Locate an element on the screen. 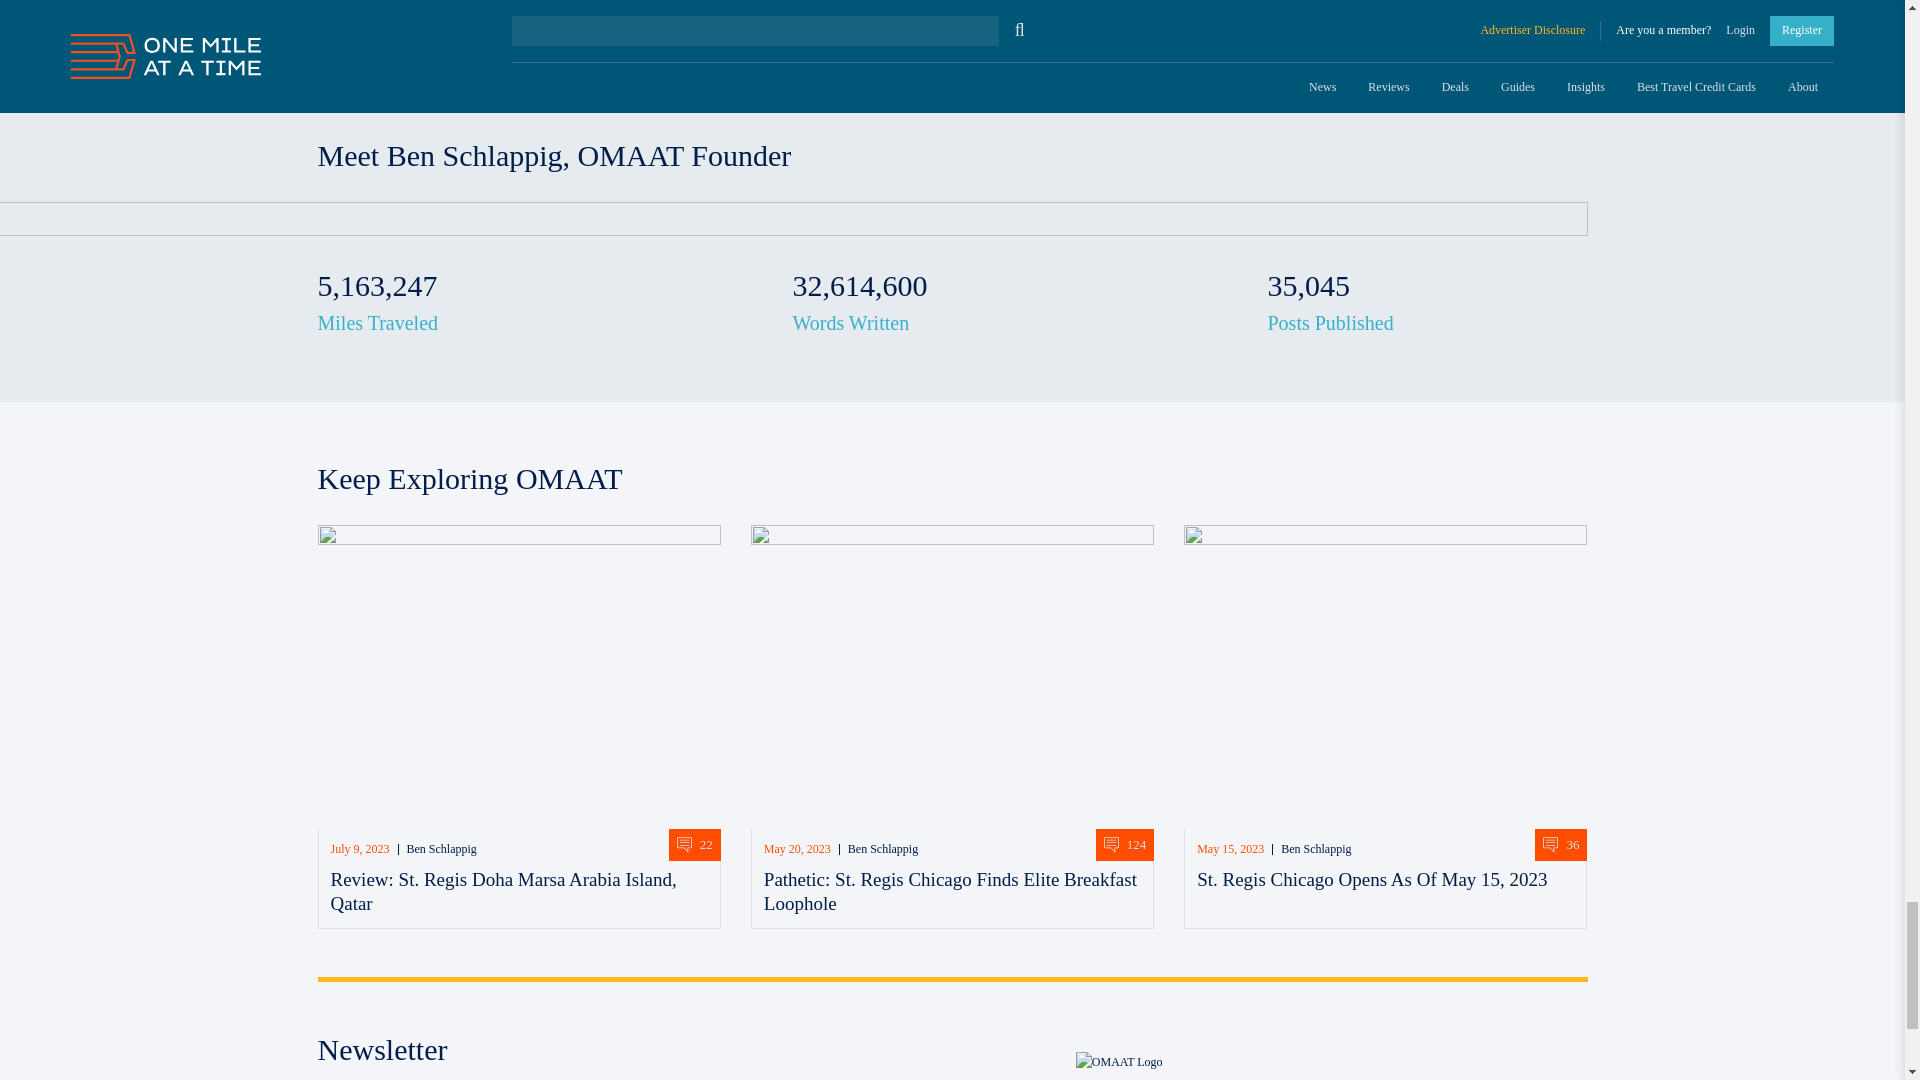 The image size is (1920, 1080). Pathetic: St. Regis Chicago Finds Elite Breakfast Loophole is located at coordinates (952, 676).